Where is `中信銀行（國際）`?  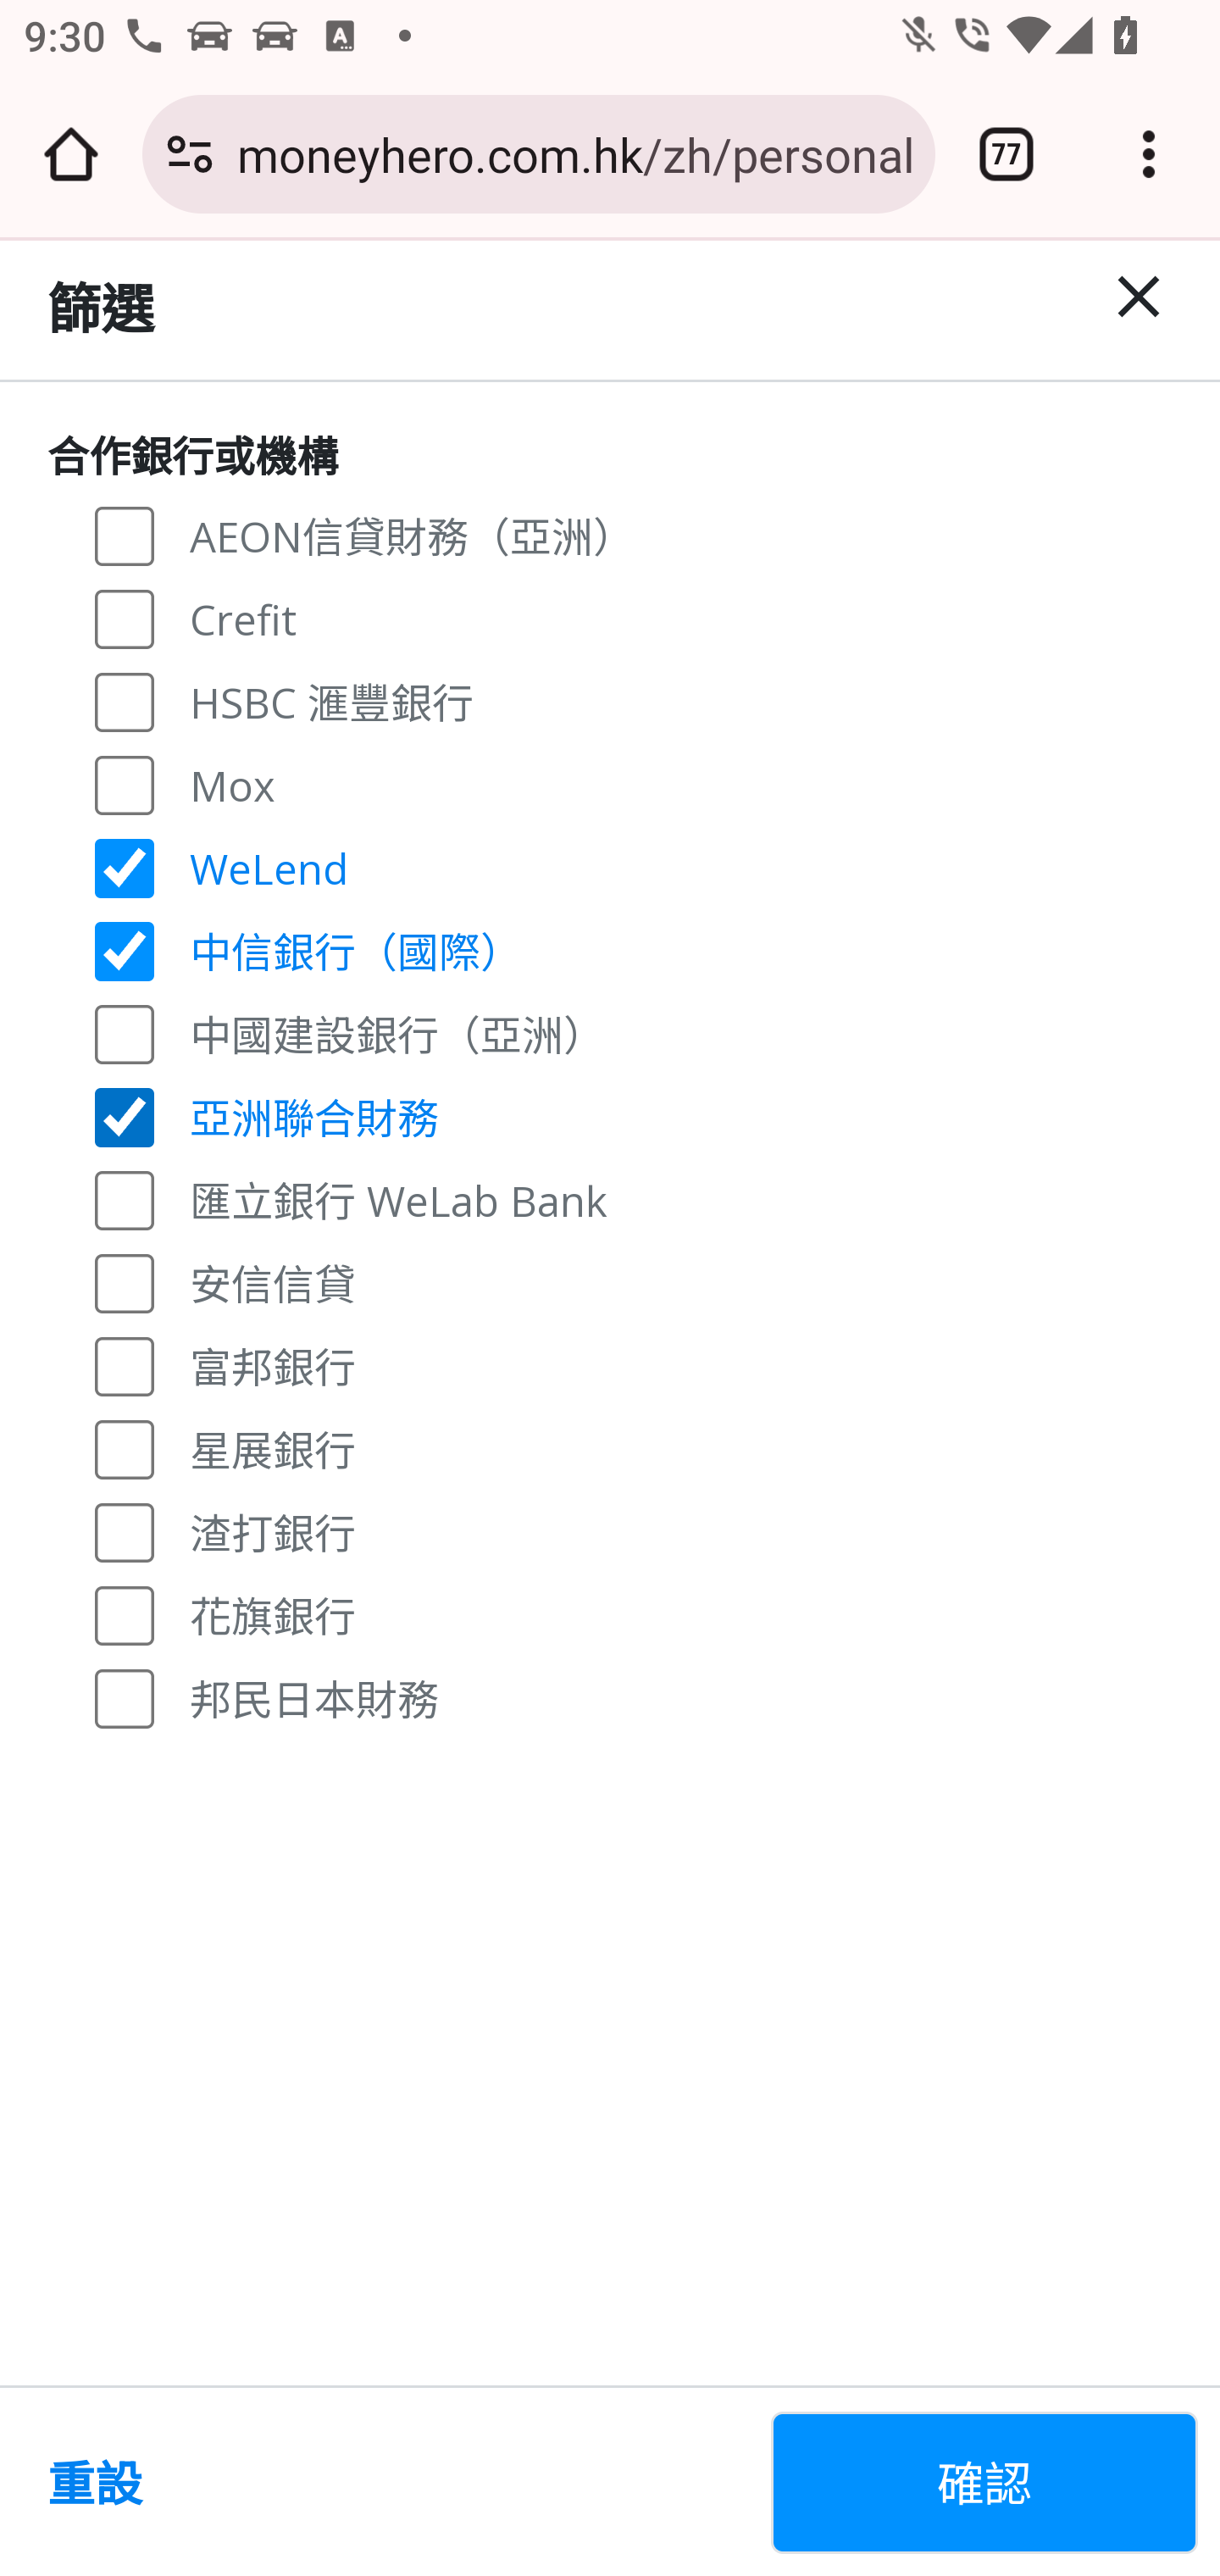
中信銀行（國際） is located at coordinates (125, 951).